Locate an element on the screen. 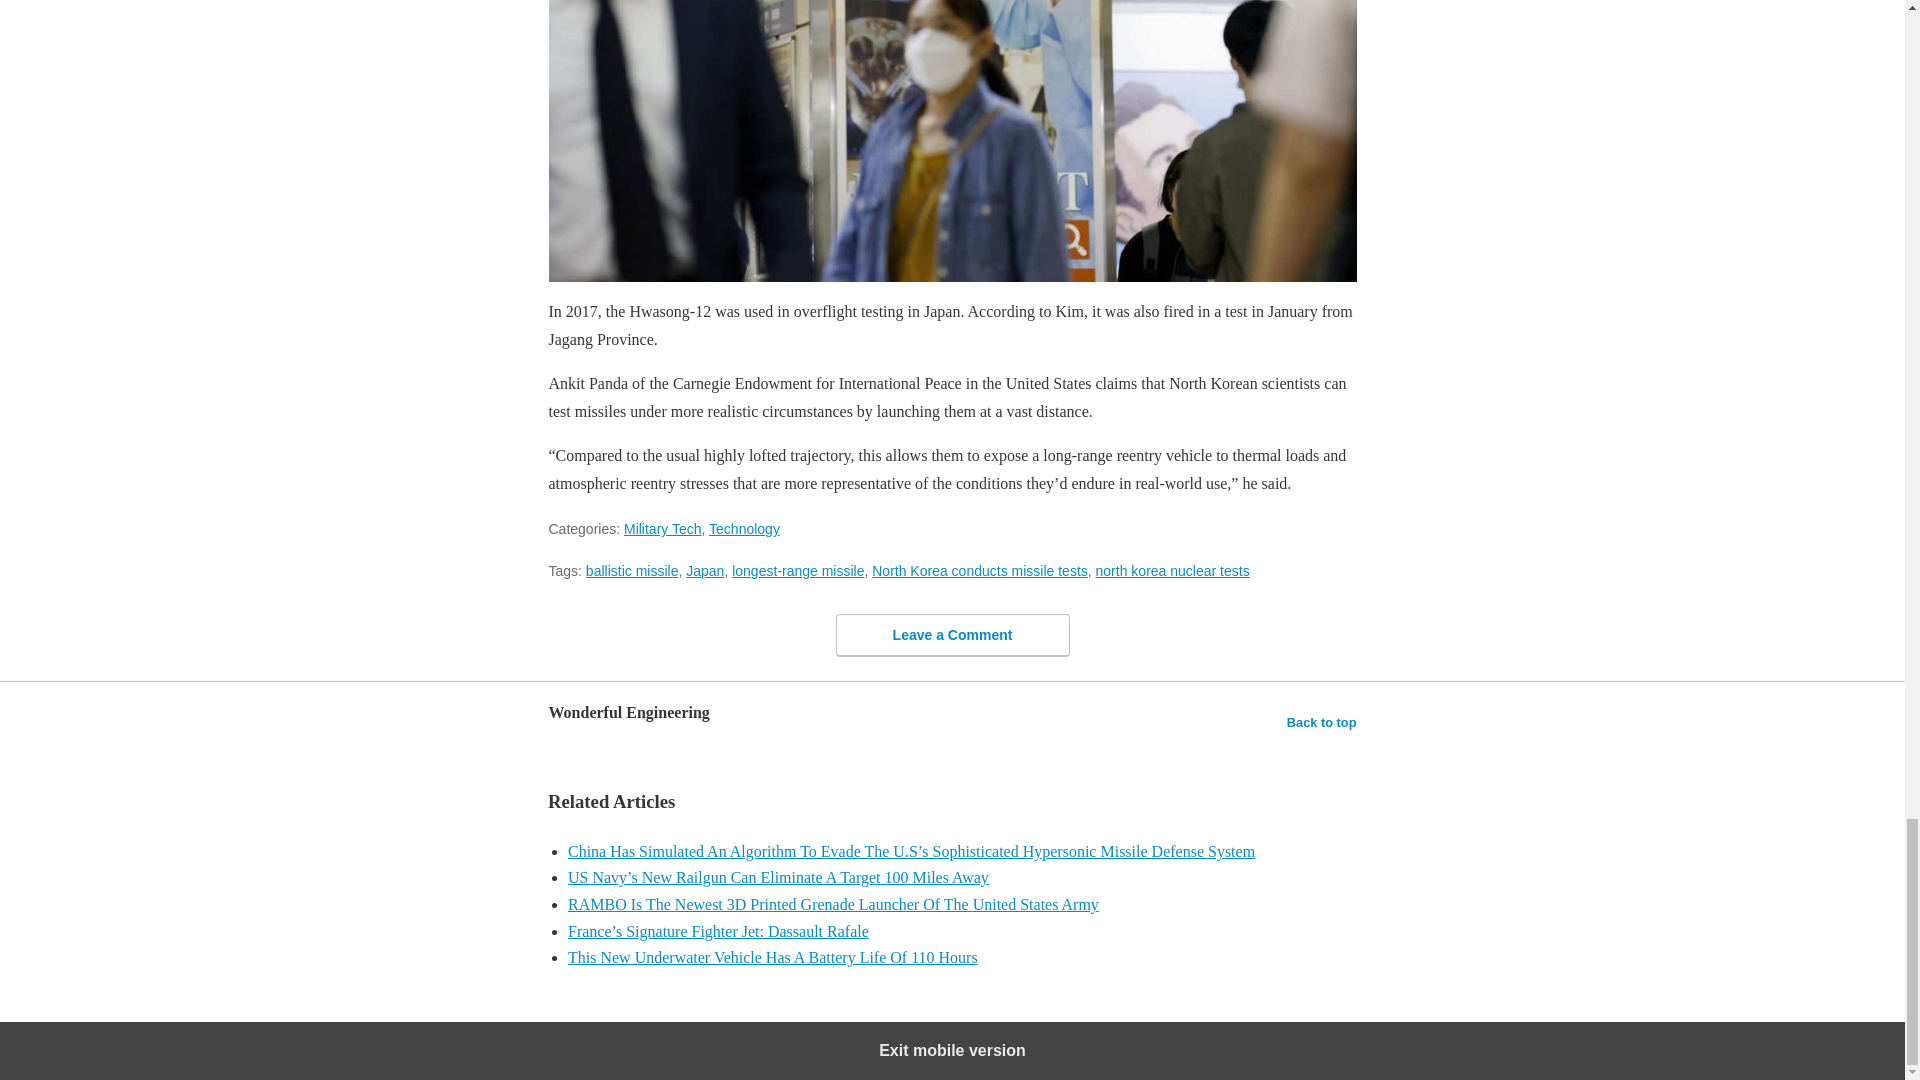 Image resolution: width=1920 pixels, height=1080 pixels. Back to top is located at coordinates (1322, 722).